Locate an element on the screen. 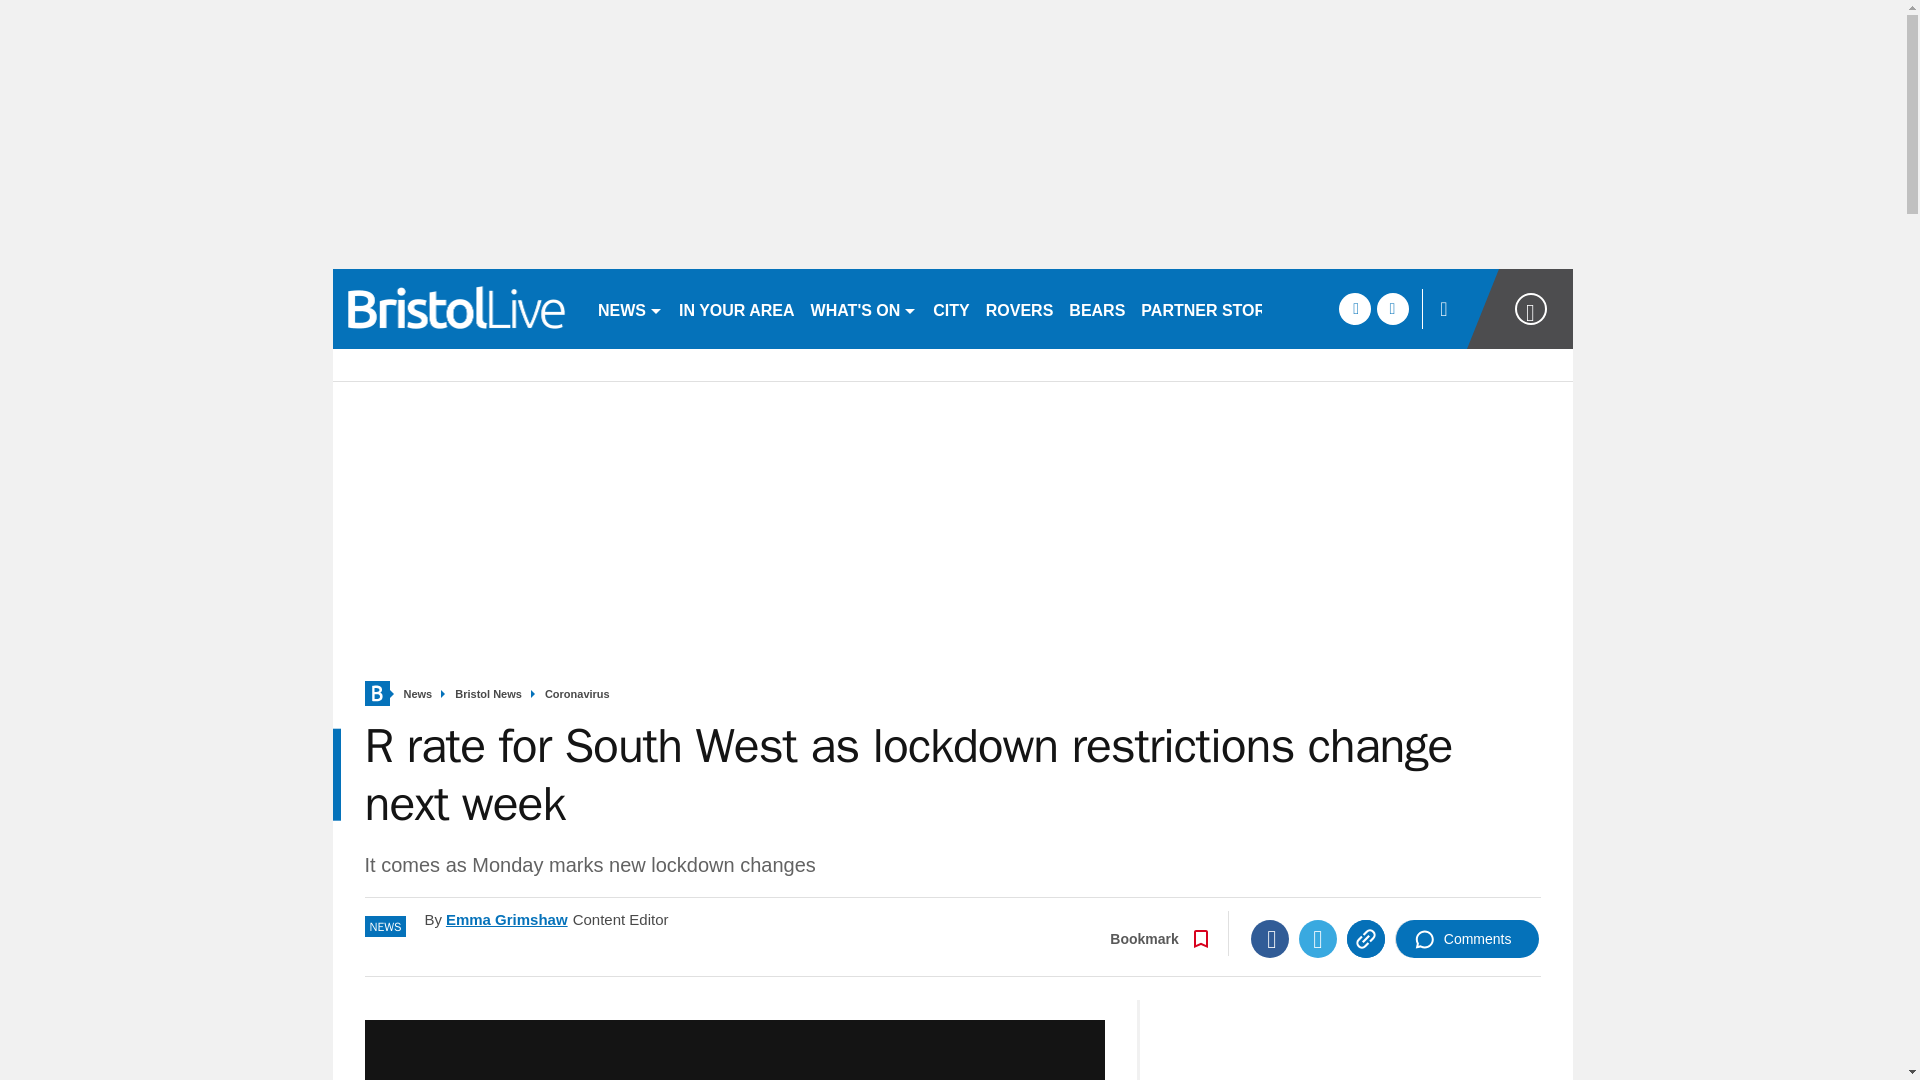 This screenshot has width=1920, height=1080. ROVERS is located at coordinates (1019, 308).